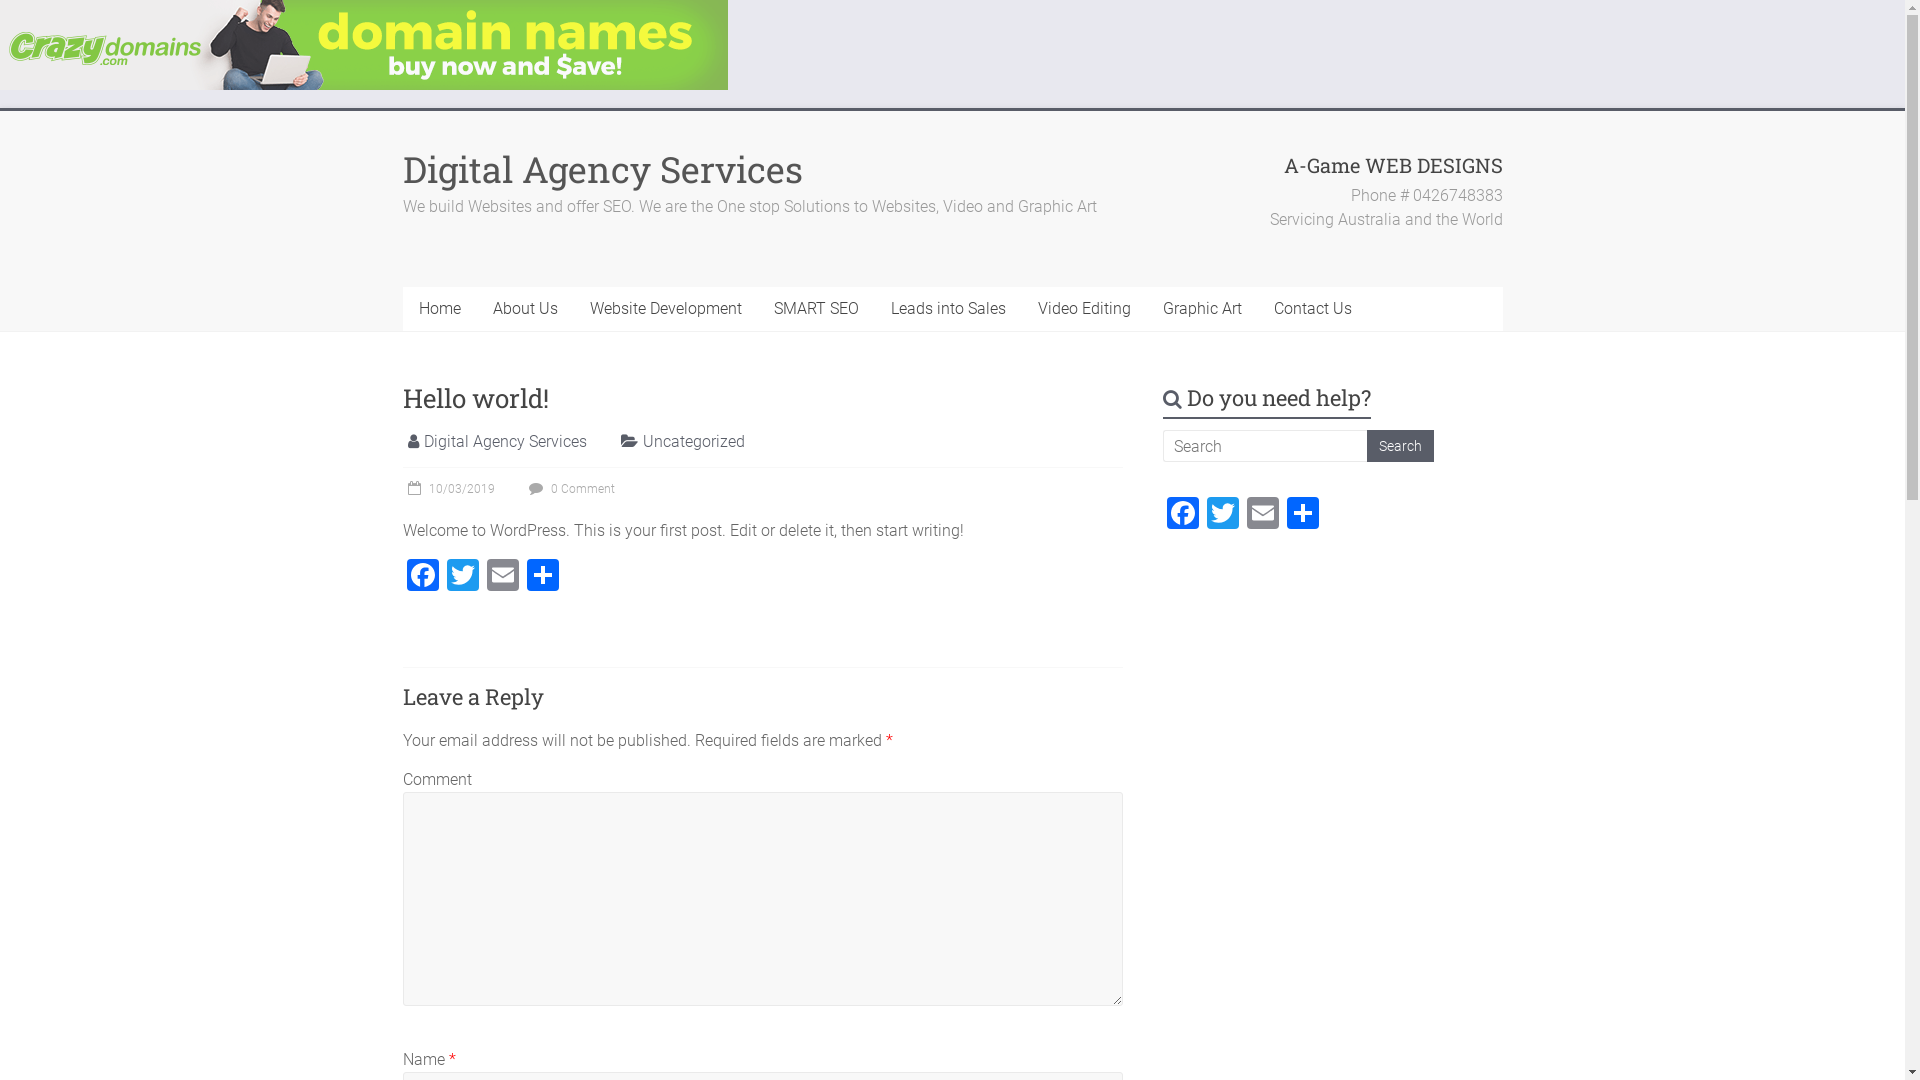 Image resolution: width=1920 pixels, height=1080 pixels. Describe the element at coordinates (1263, 516) in the screenshot. I see `Email` at that location.